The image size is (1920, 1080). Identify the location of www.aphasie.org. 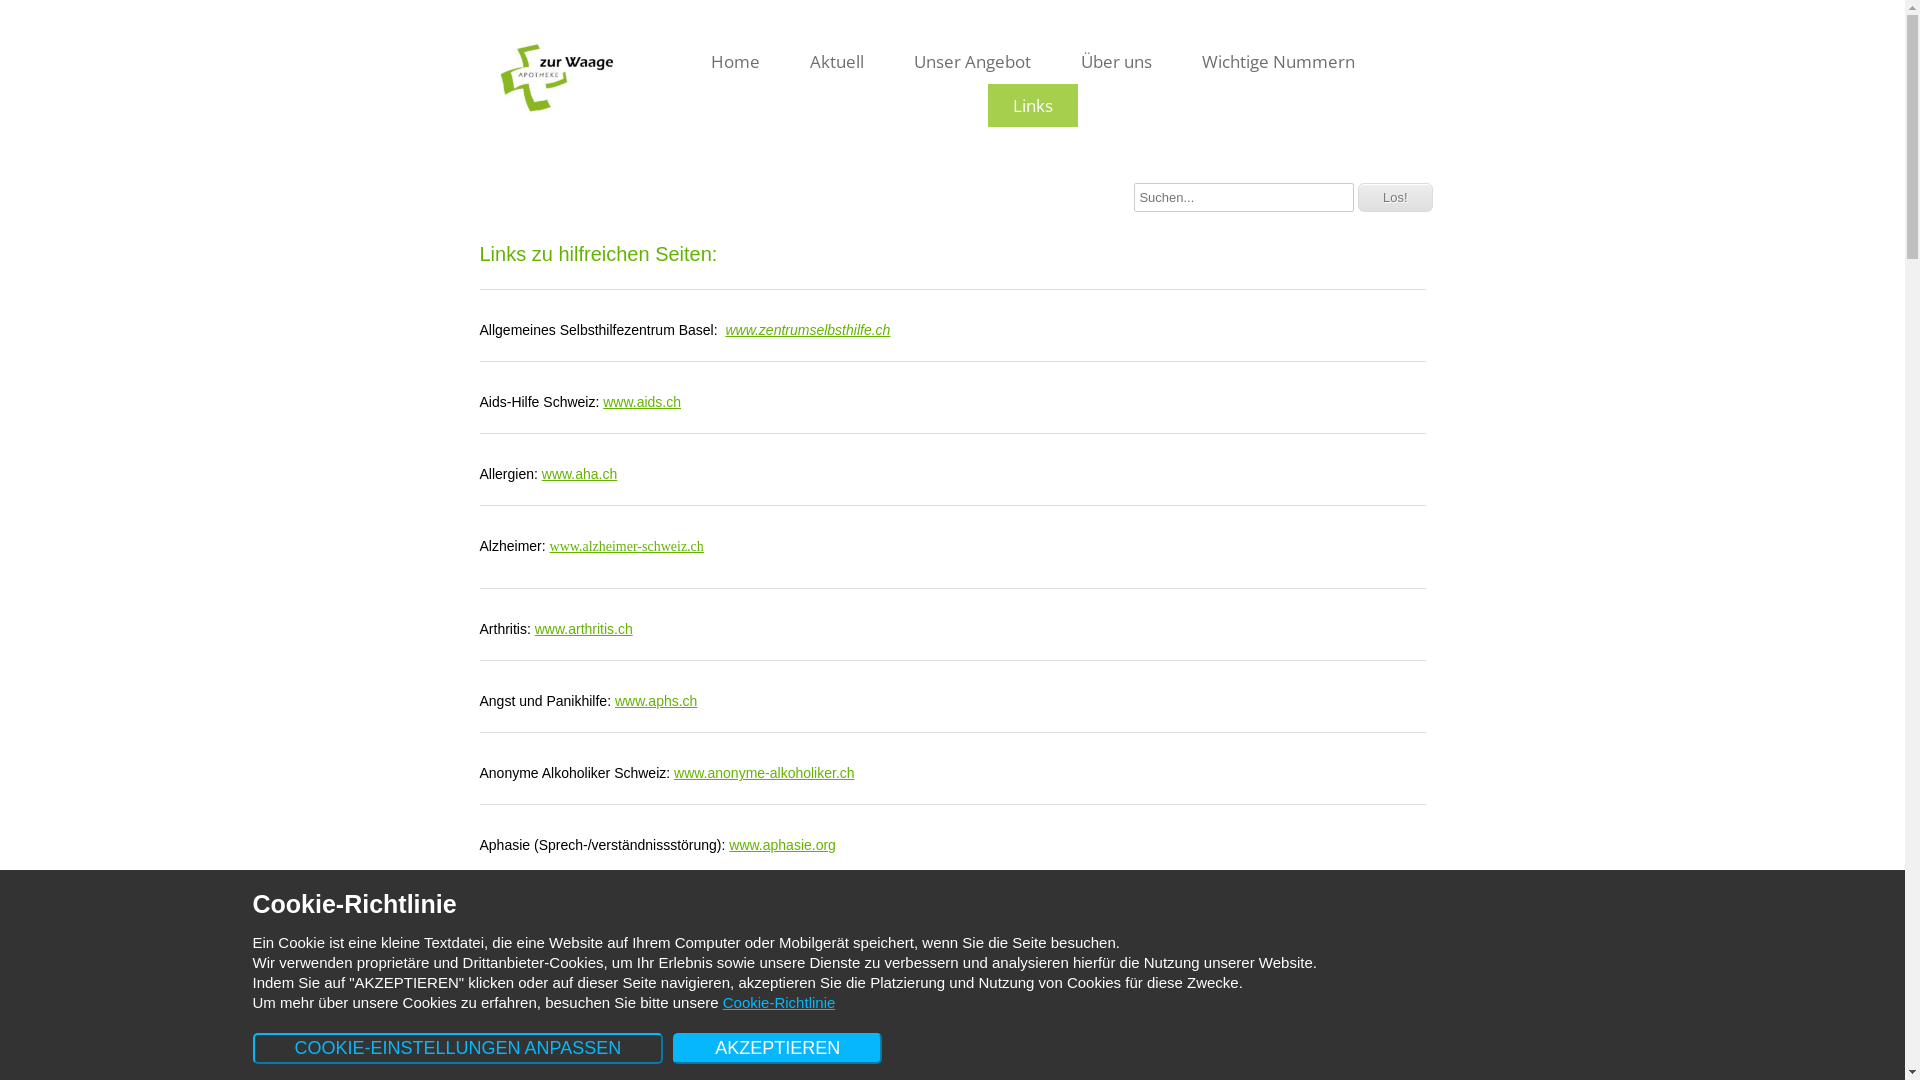
(782, 845).